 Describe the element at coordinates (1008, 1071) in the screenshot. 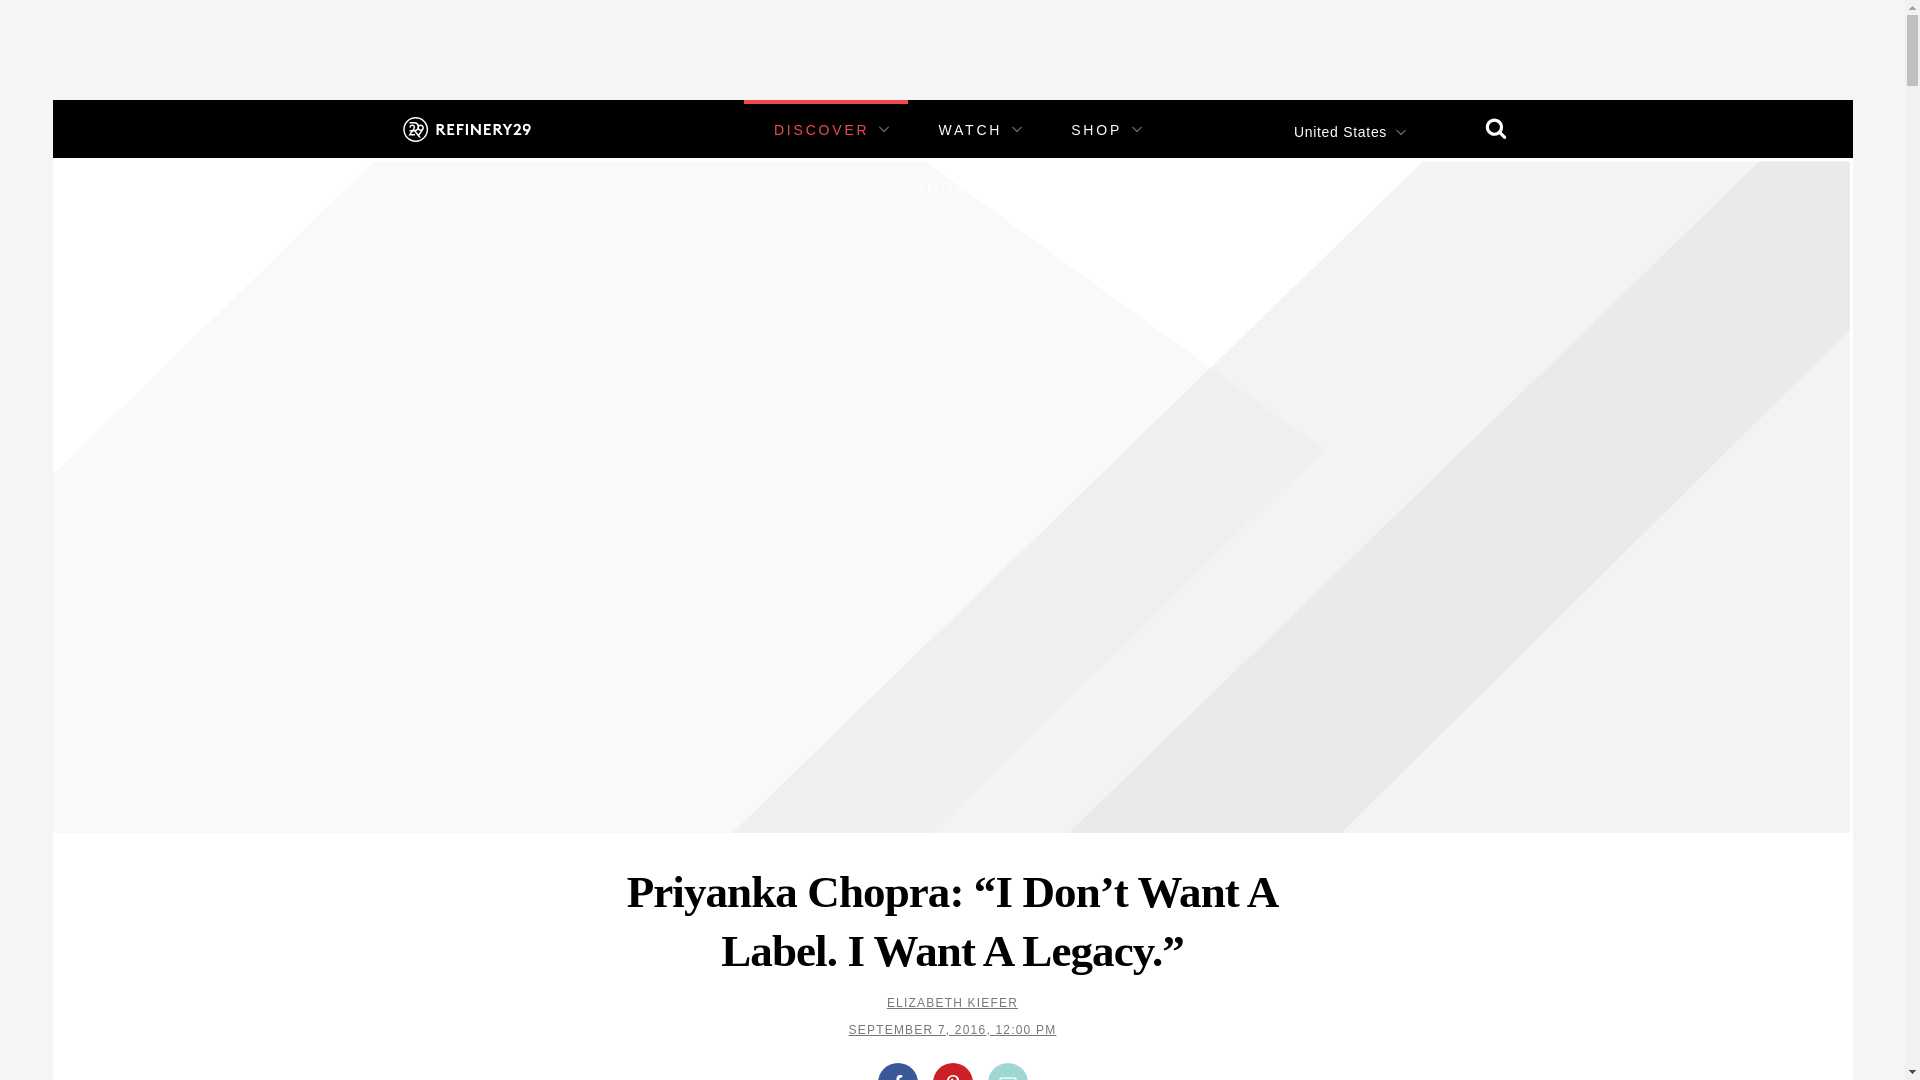

I see `Share by Email` at that location.